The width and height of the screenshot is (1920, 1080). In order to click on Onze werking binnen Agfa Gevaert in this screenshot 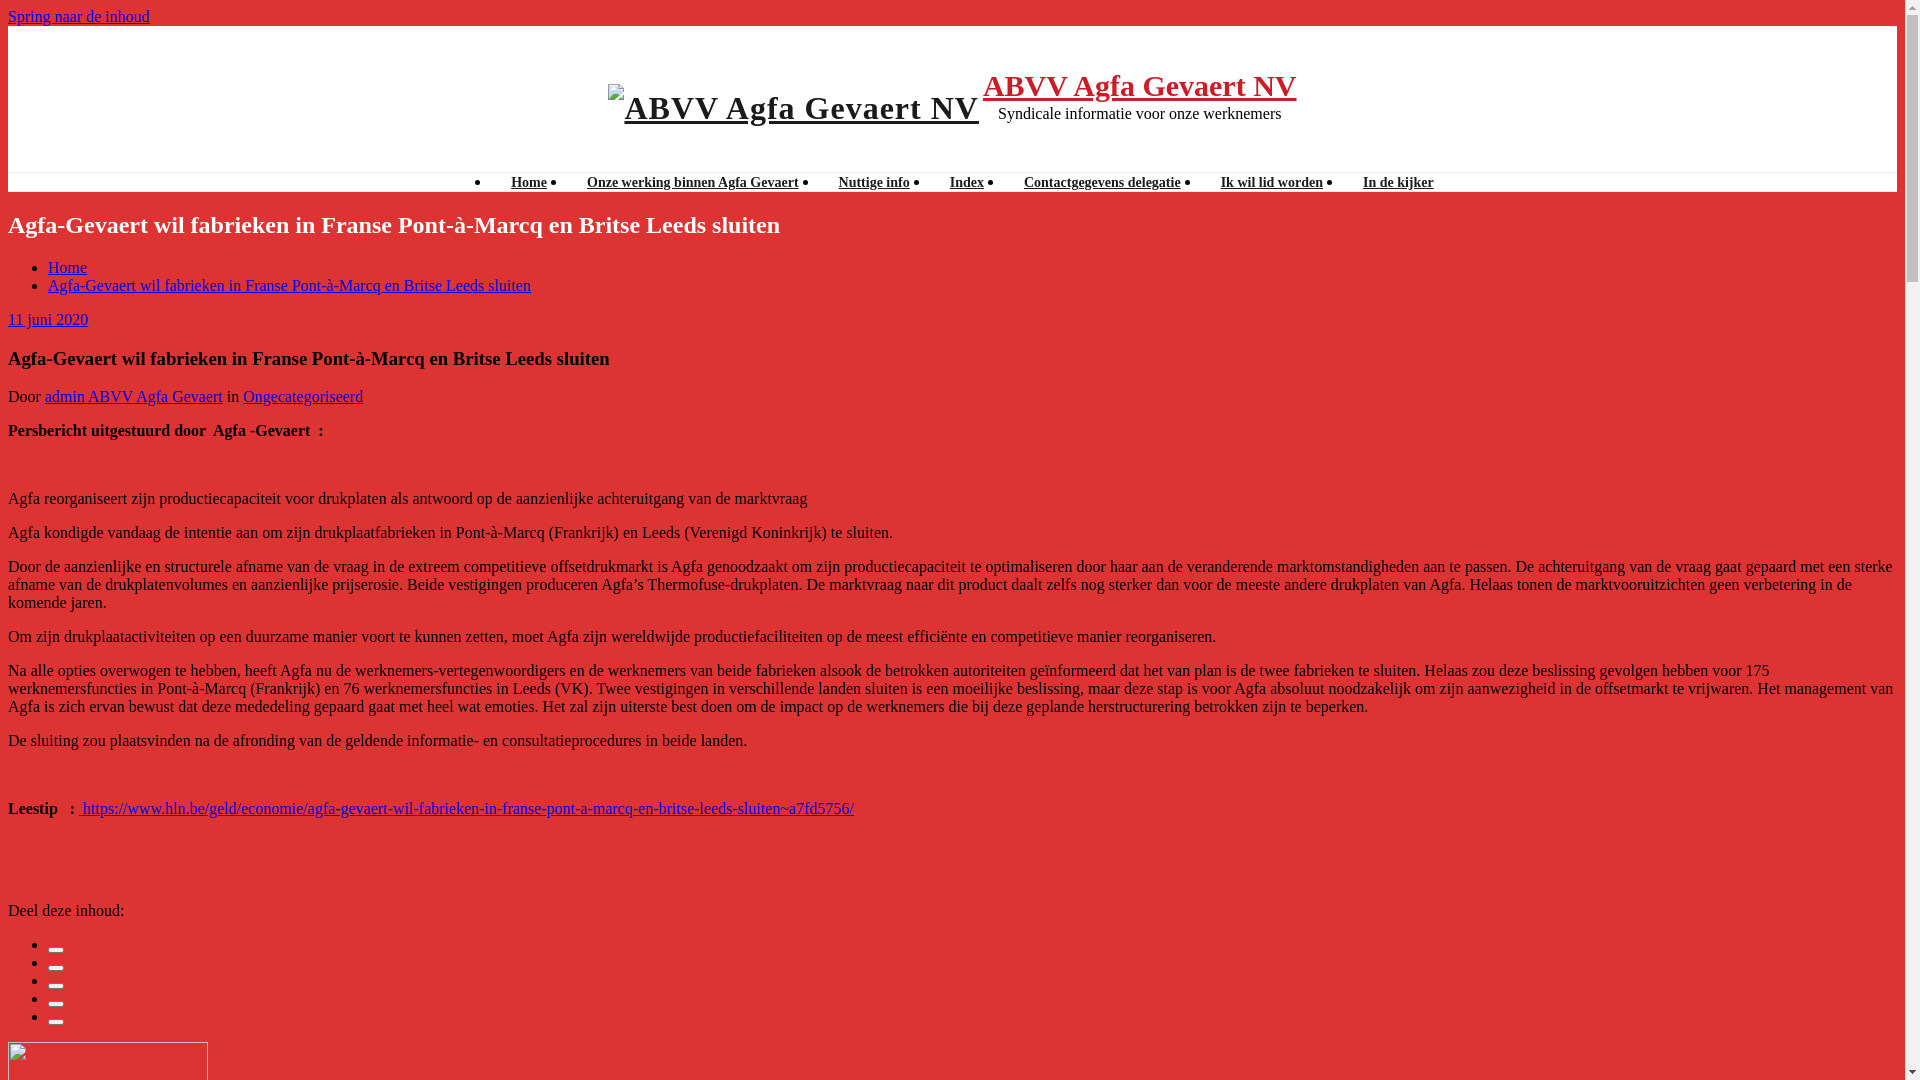, I will do `click(693, 182)`.